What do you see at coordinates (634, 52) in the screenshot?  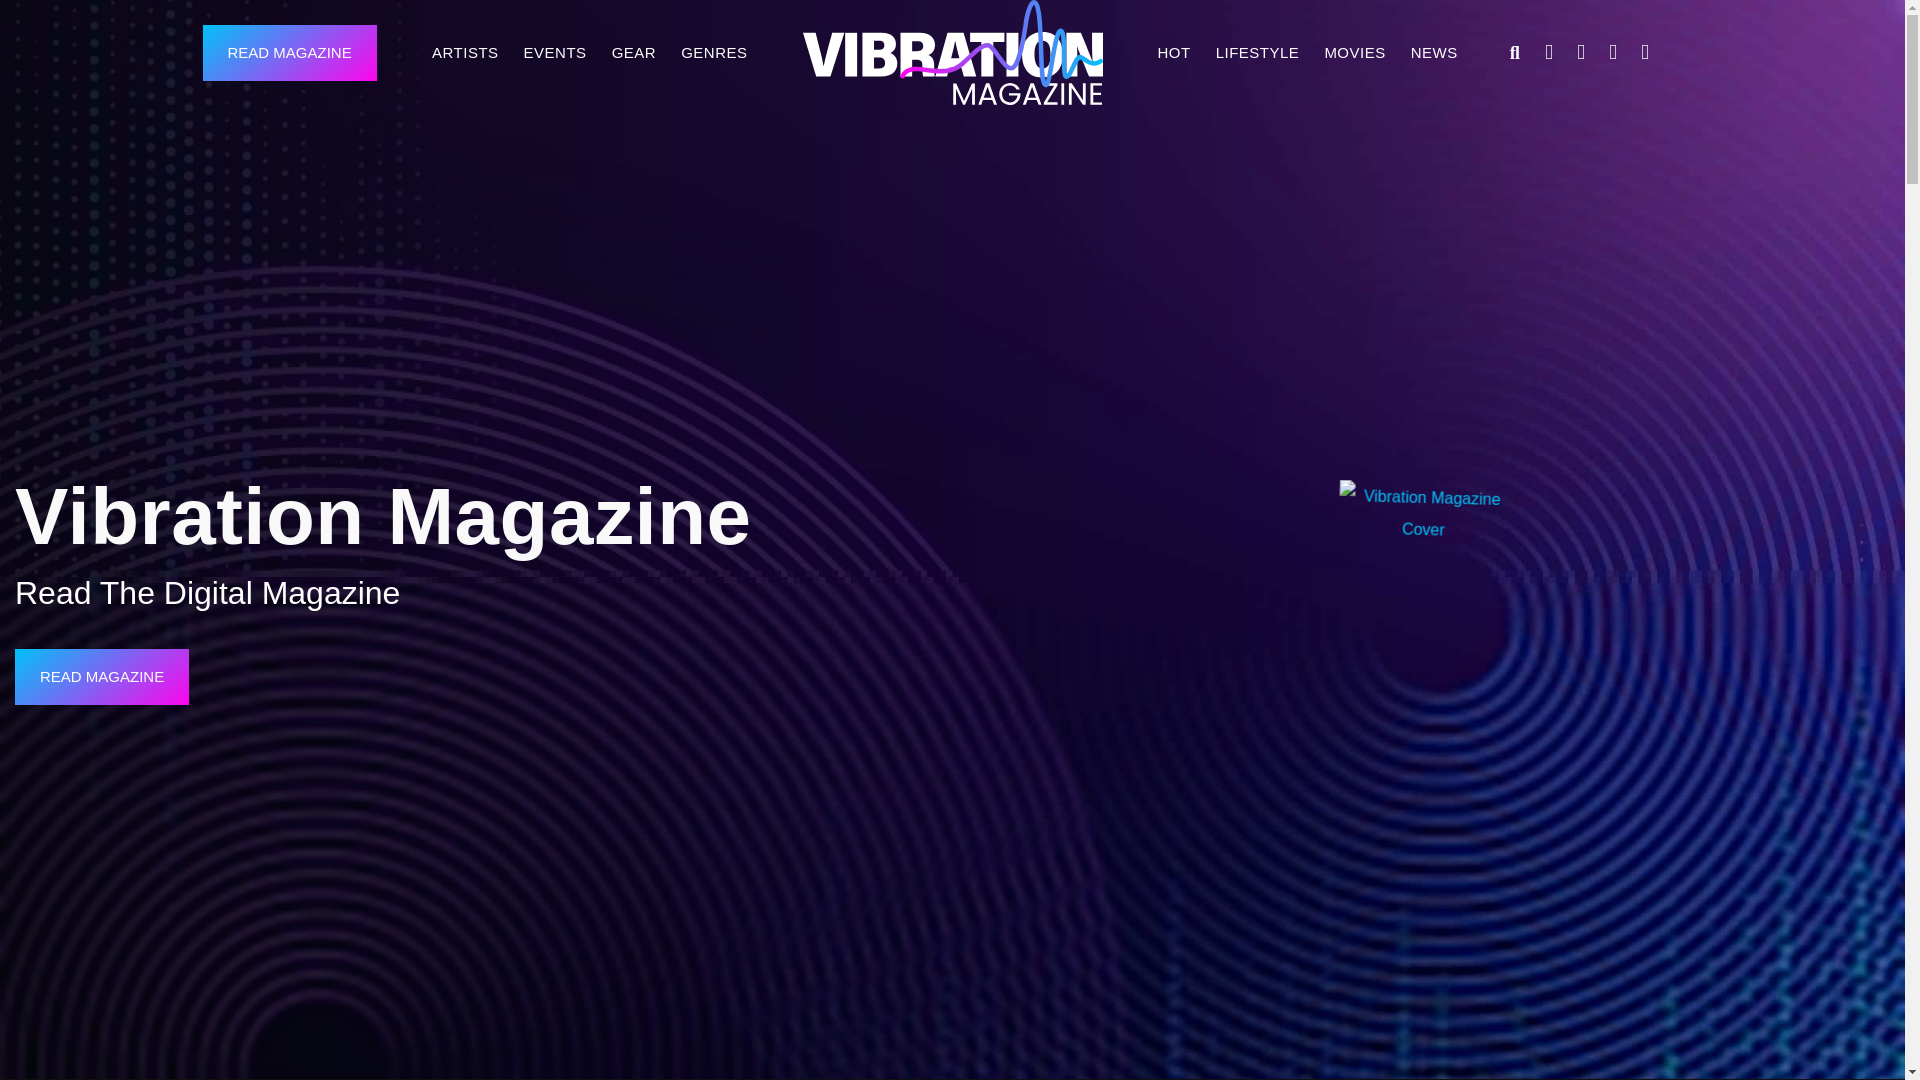 I see `GEAR` at bounding box center [634, 52].